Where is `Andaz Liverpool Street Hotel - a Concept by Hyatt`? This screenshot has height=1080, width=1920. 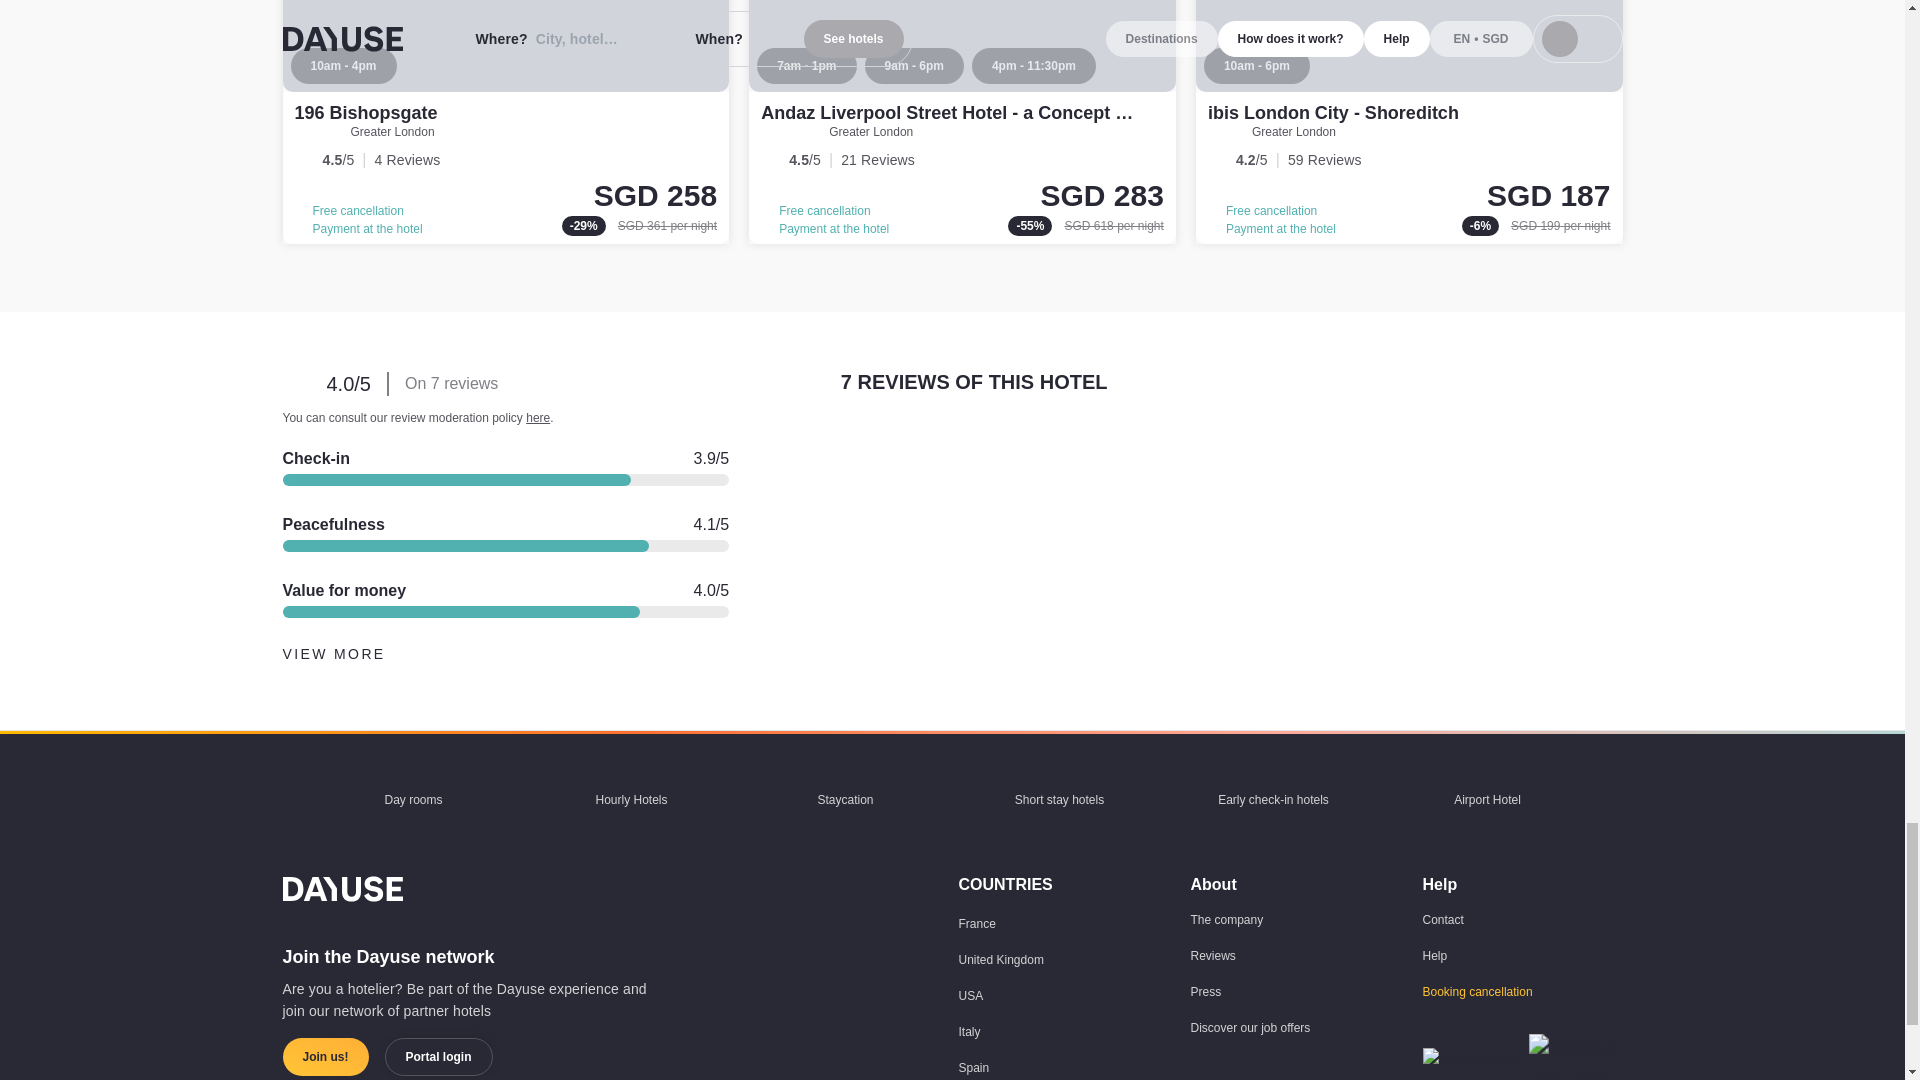
Andaz Liverpool Street Hotel - a Concept by Hyatt is located at coordinates (973, 112).